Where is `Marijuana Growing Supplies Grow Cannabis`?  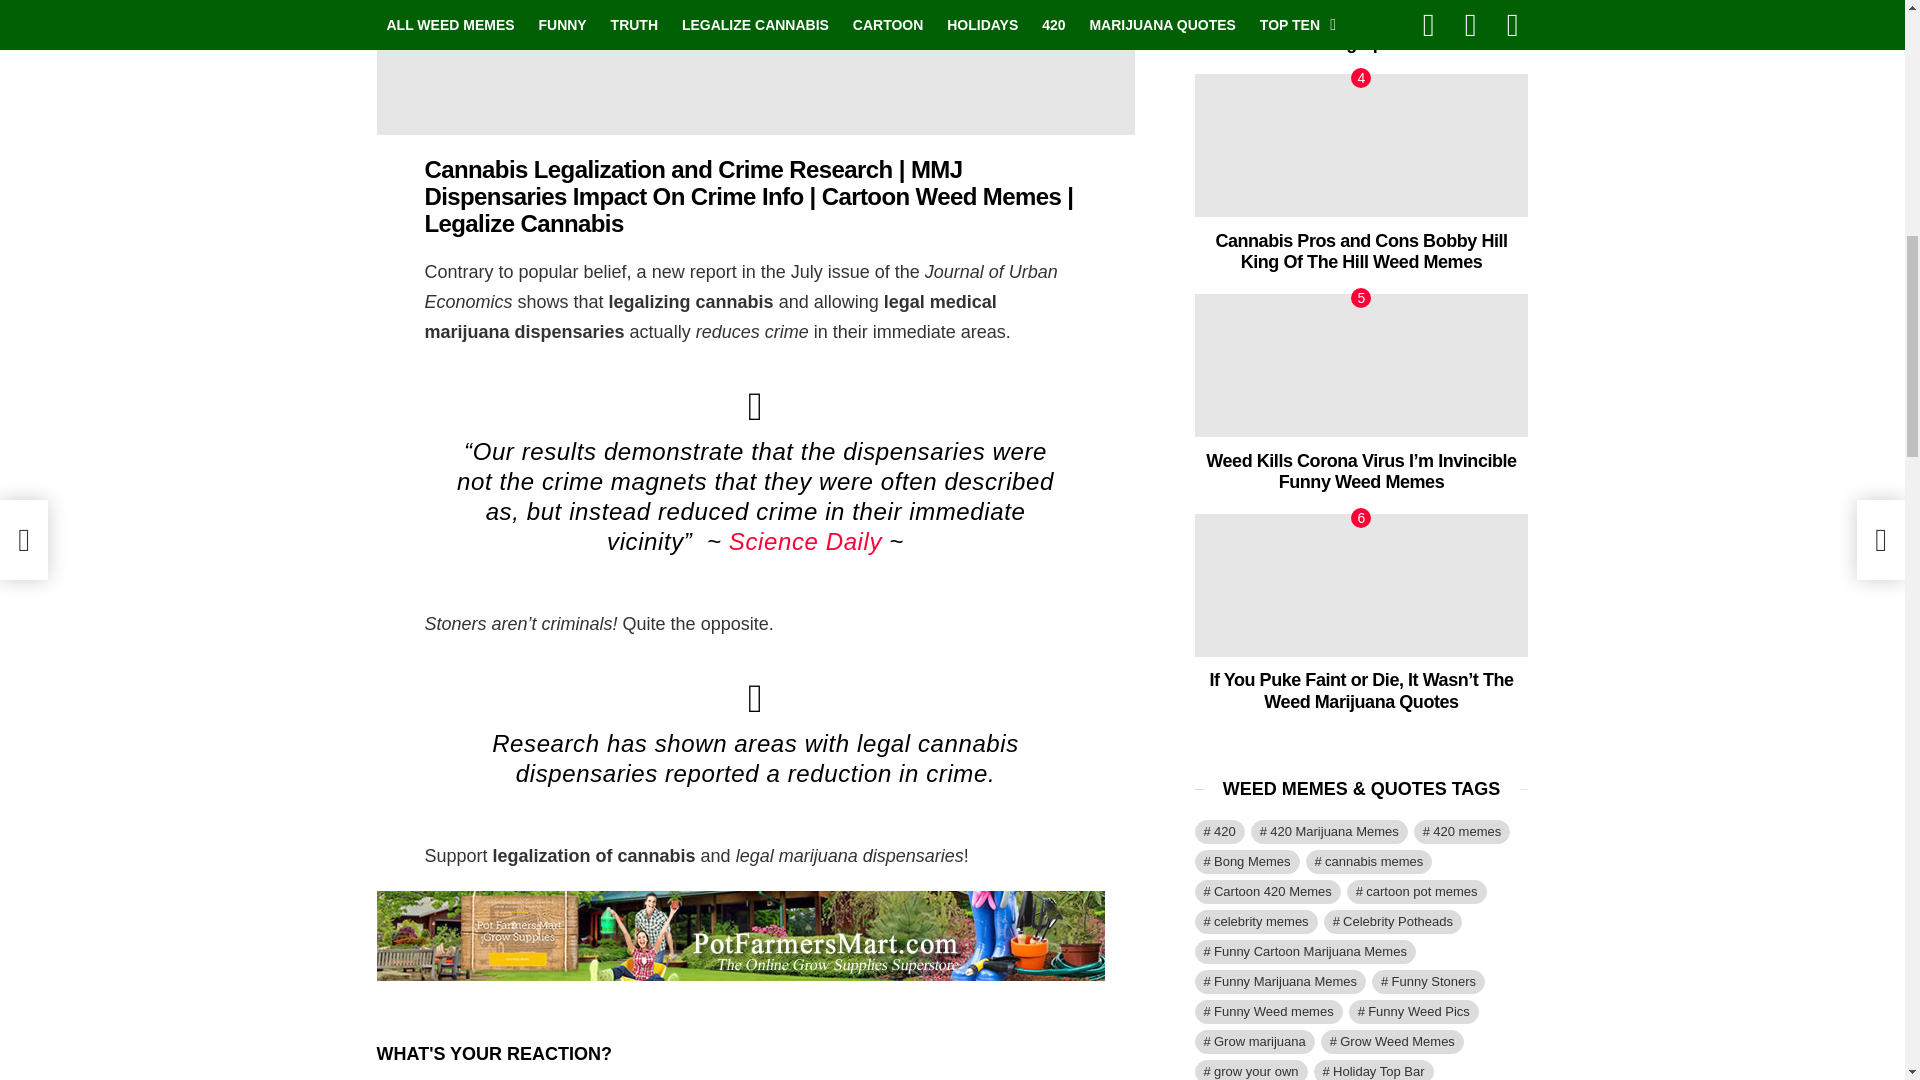
Marijuana Growing Supplies Grow Cannabis is located at coordinates (740, 966).